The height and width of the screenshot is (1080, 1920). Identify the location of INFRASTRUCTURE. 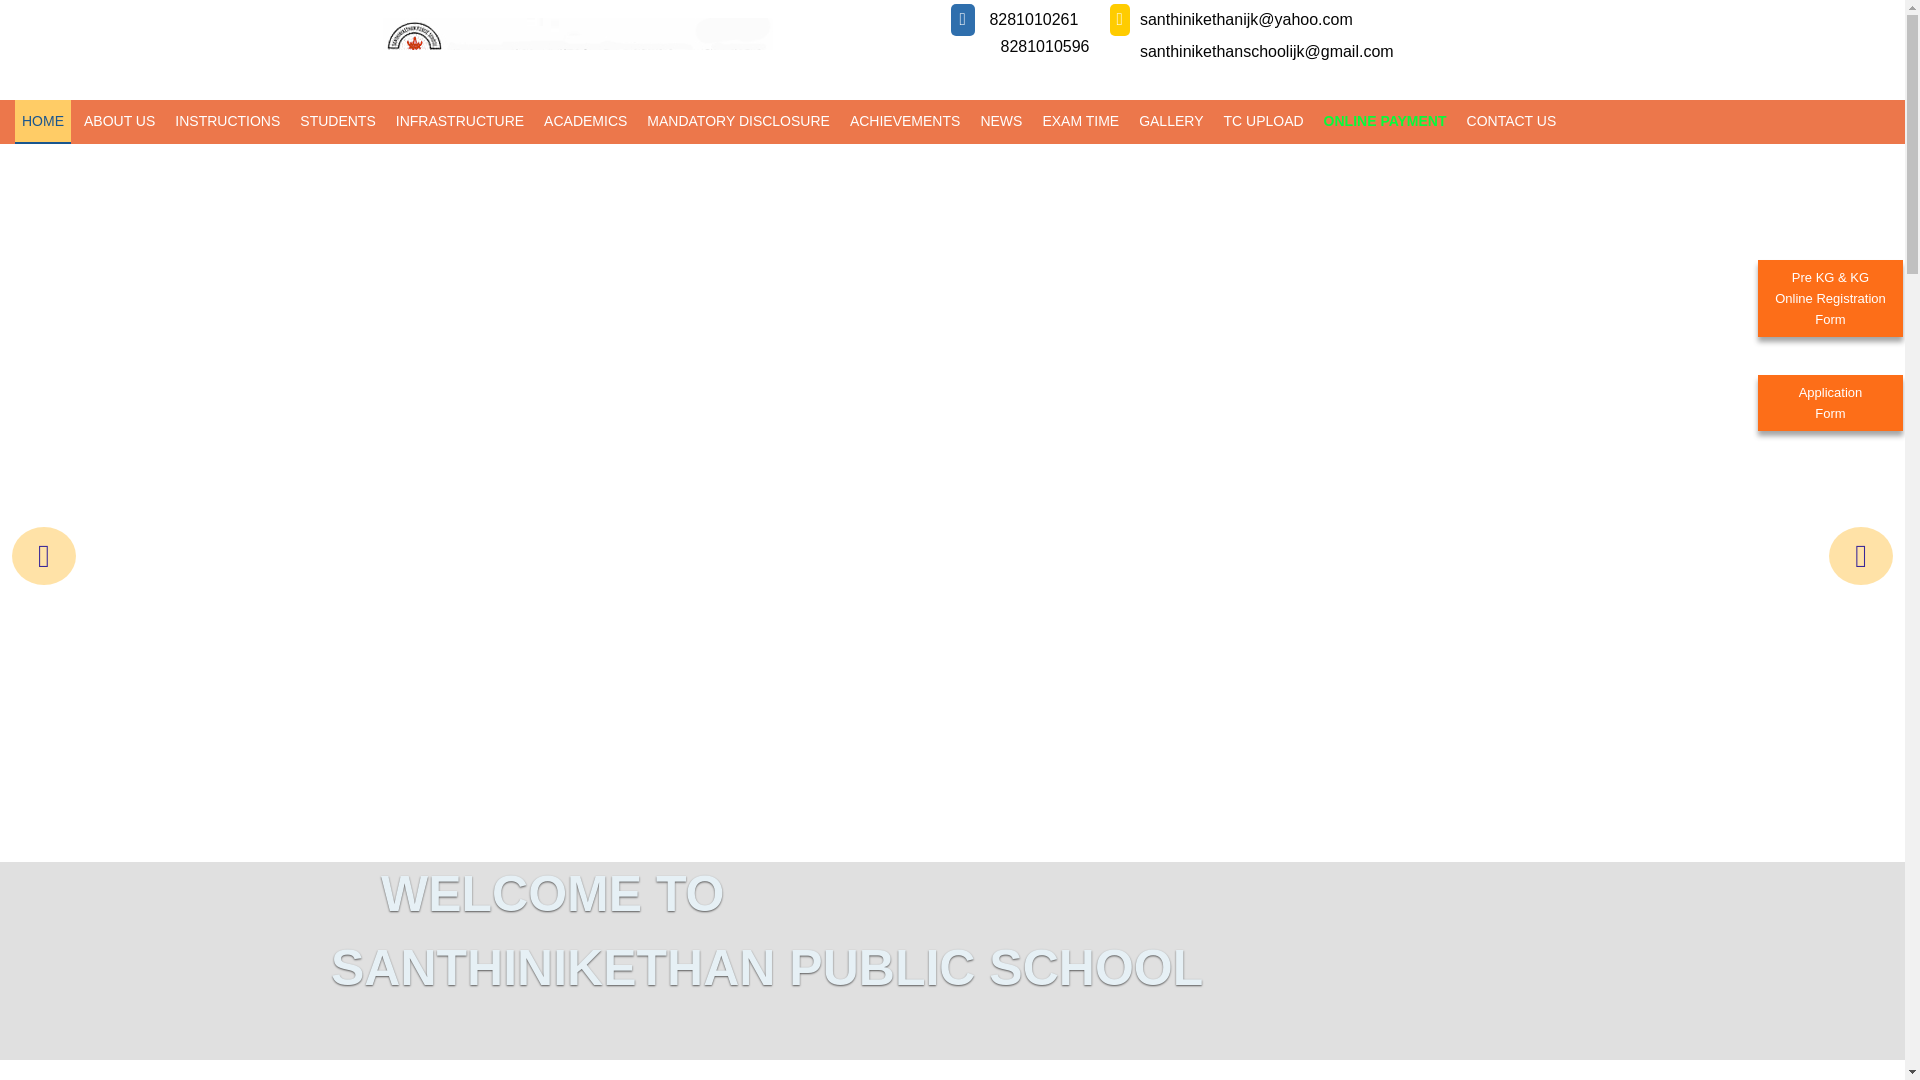
(460, 120).